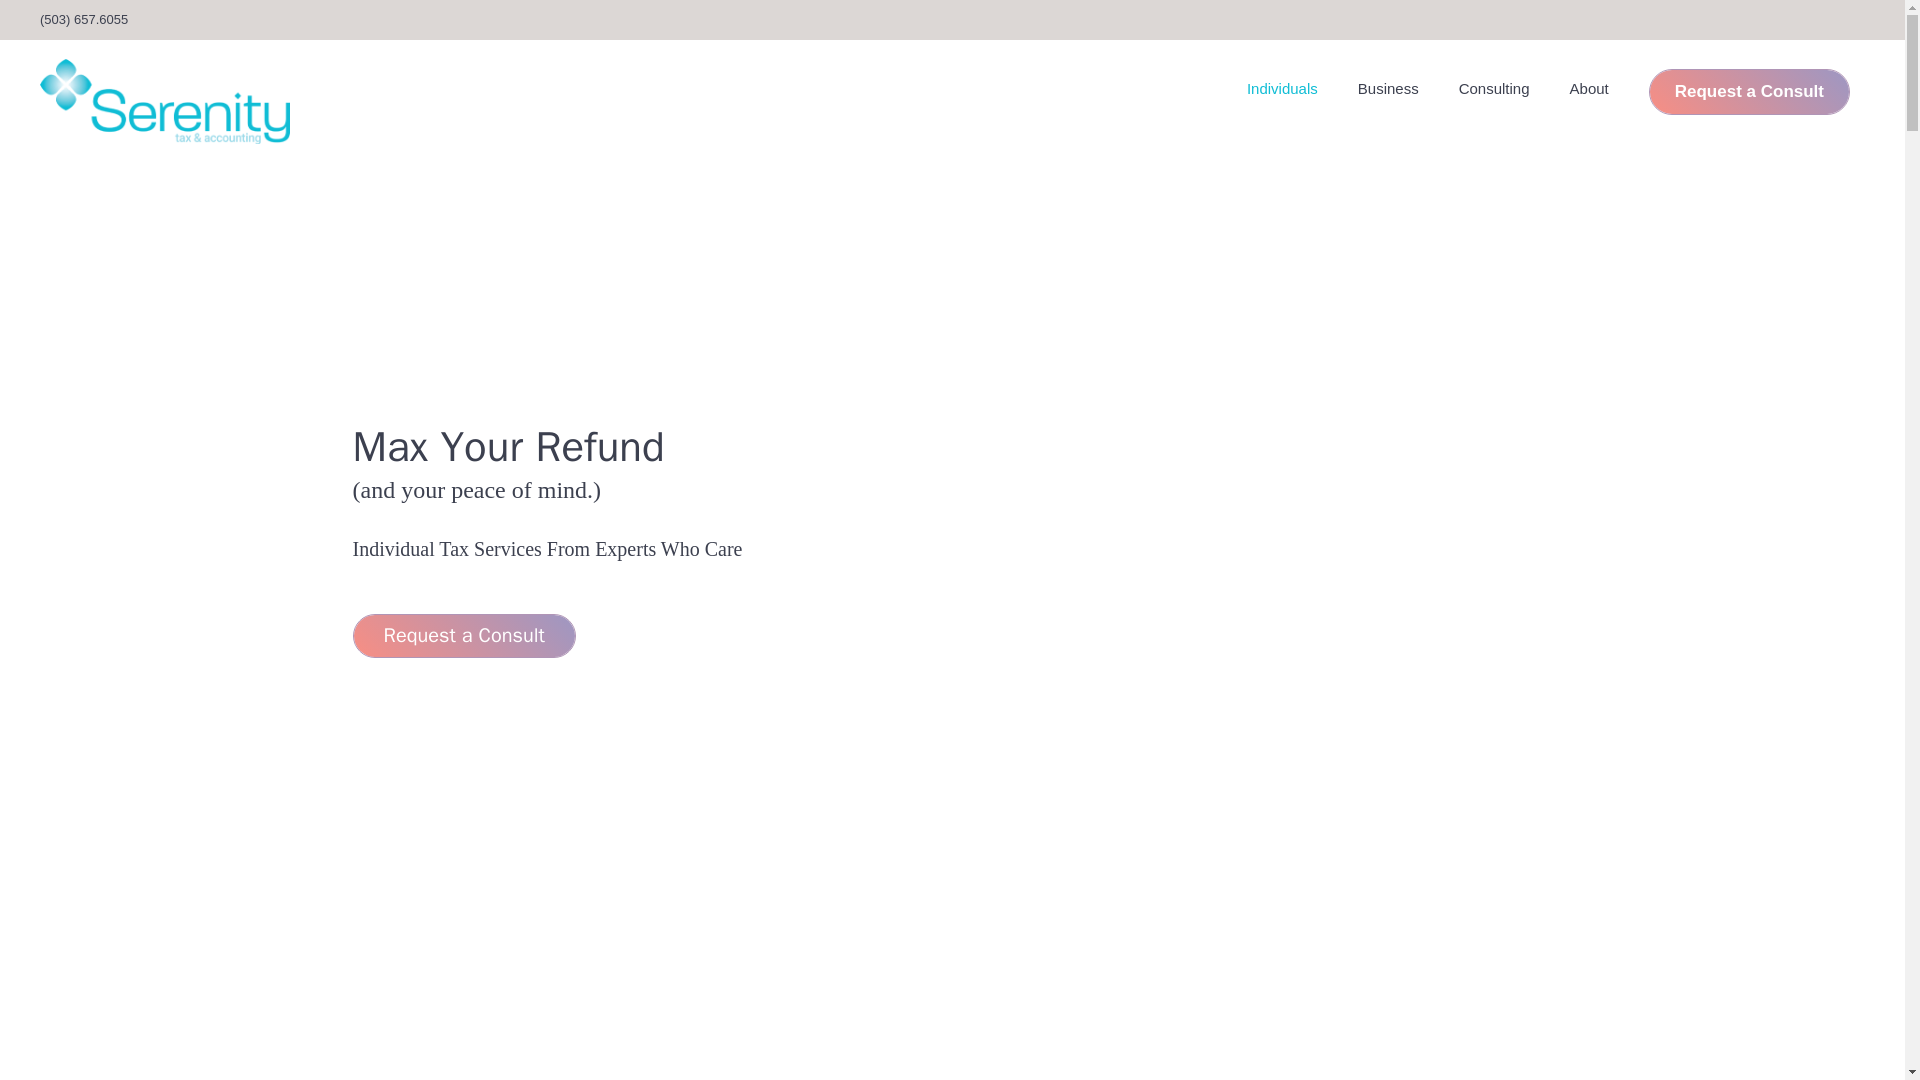  I want to click on About, so click(1588, 88).